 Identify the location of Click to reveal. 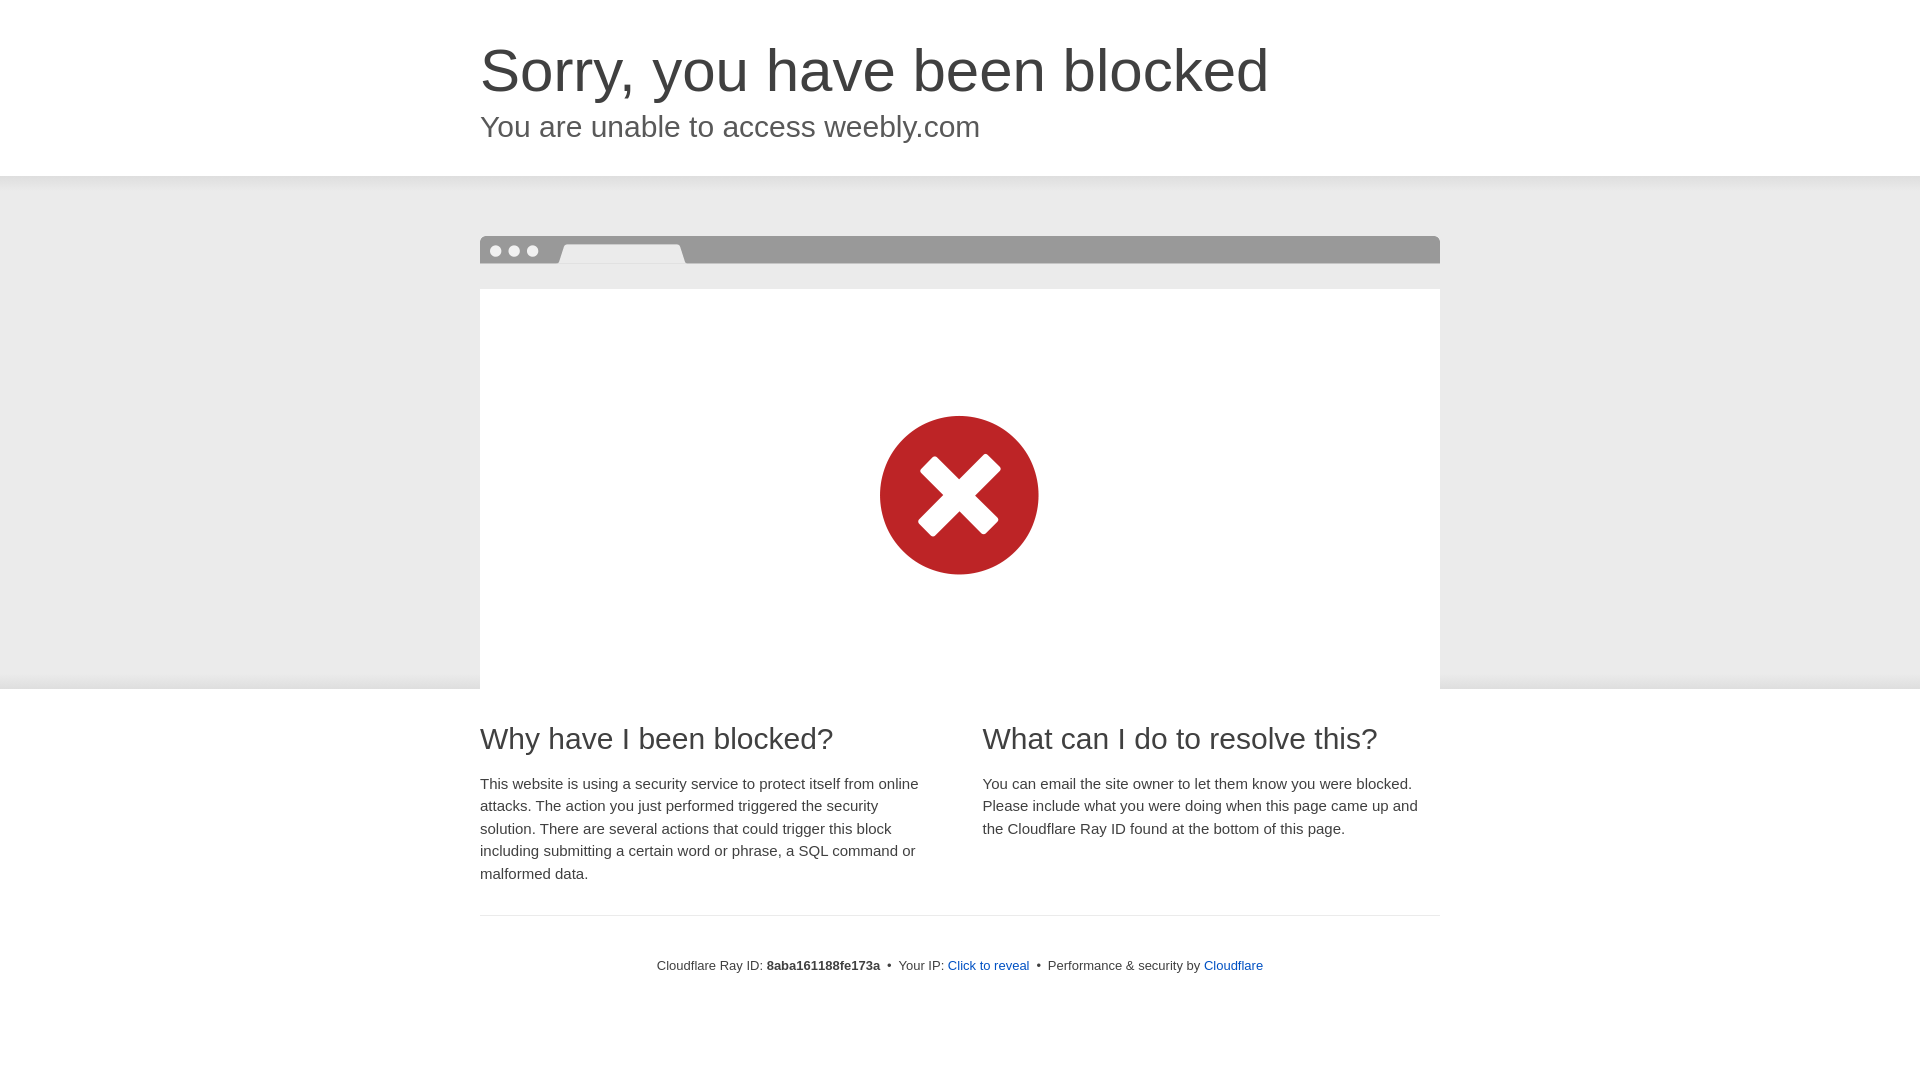
(988, 966).